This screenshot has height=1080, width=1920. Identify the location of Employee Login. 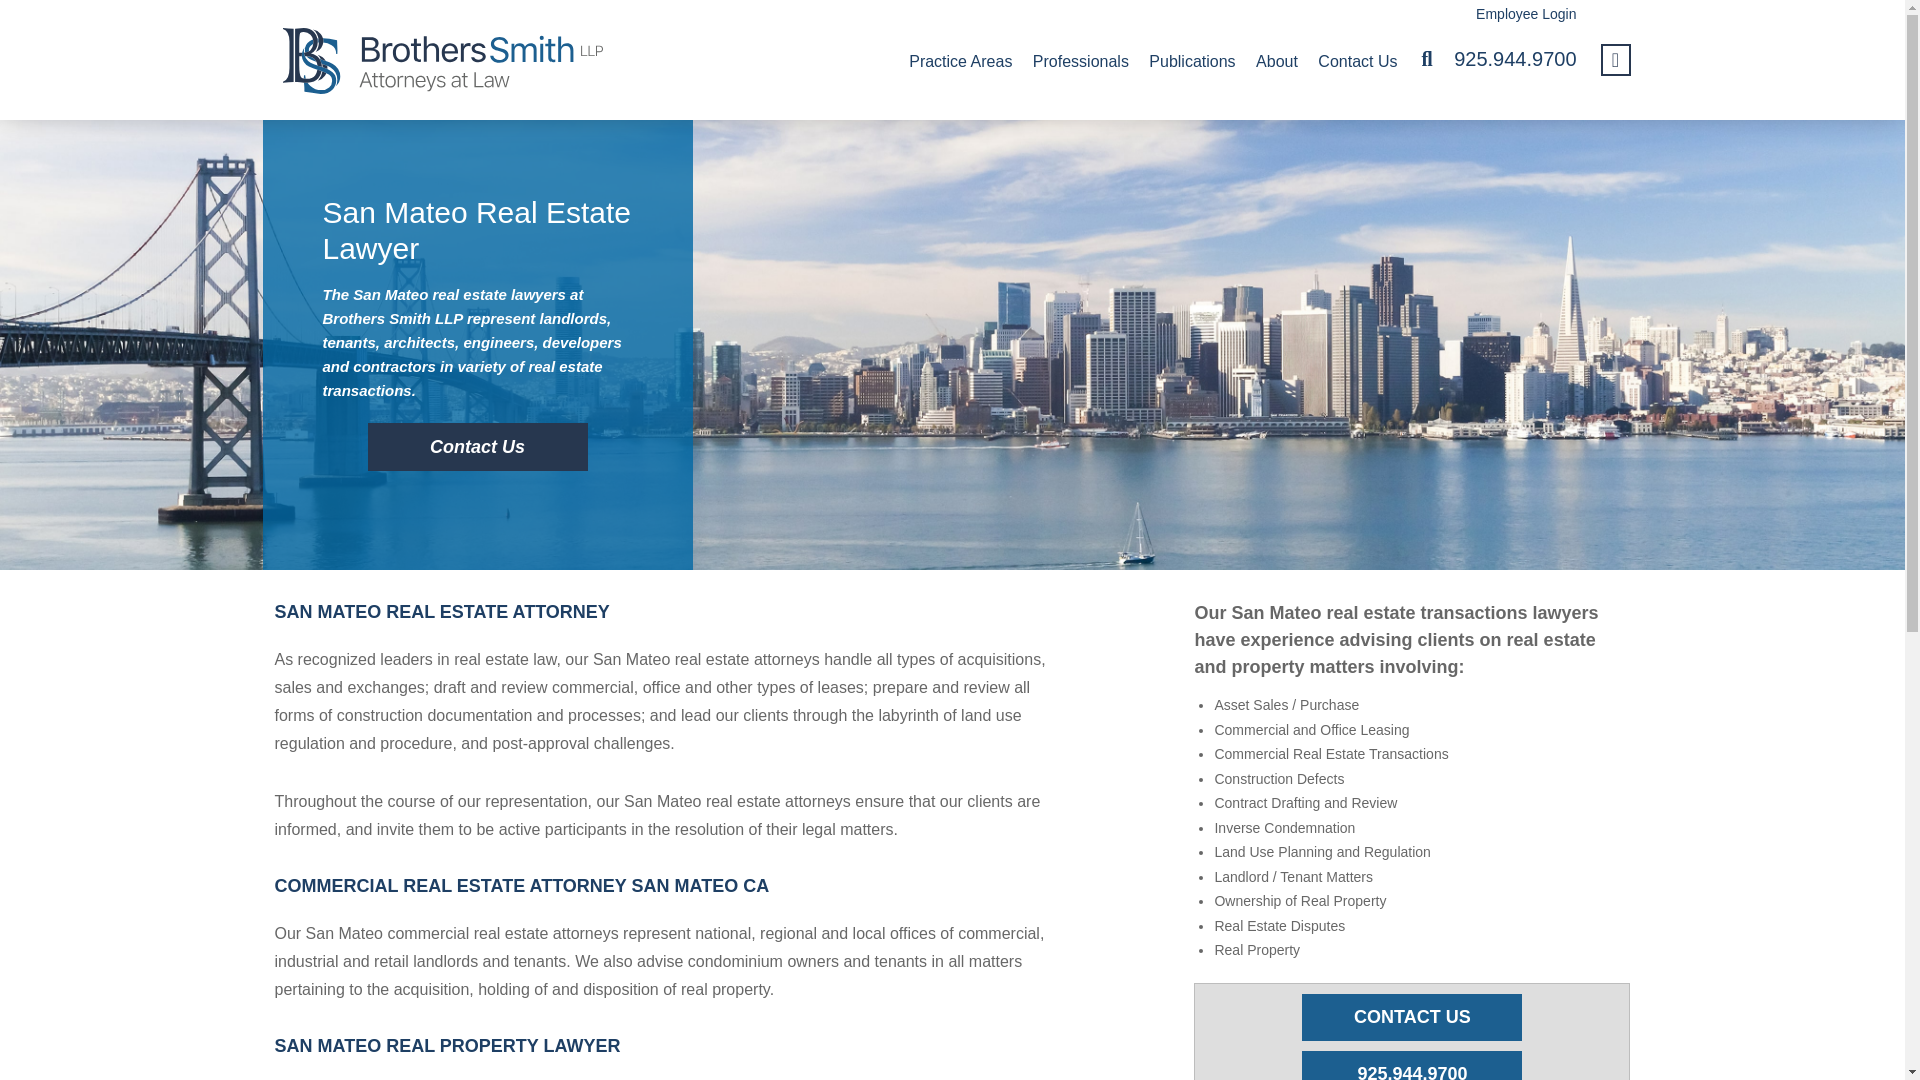
(1510, 14).